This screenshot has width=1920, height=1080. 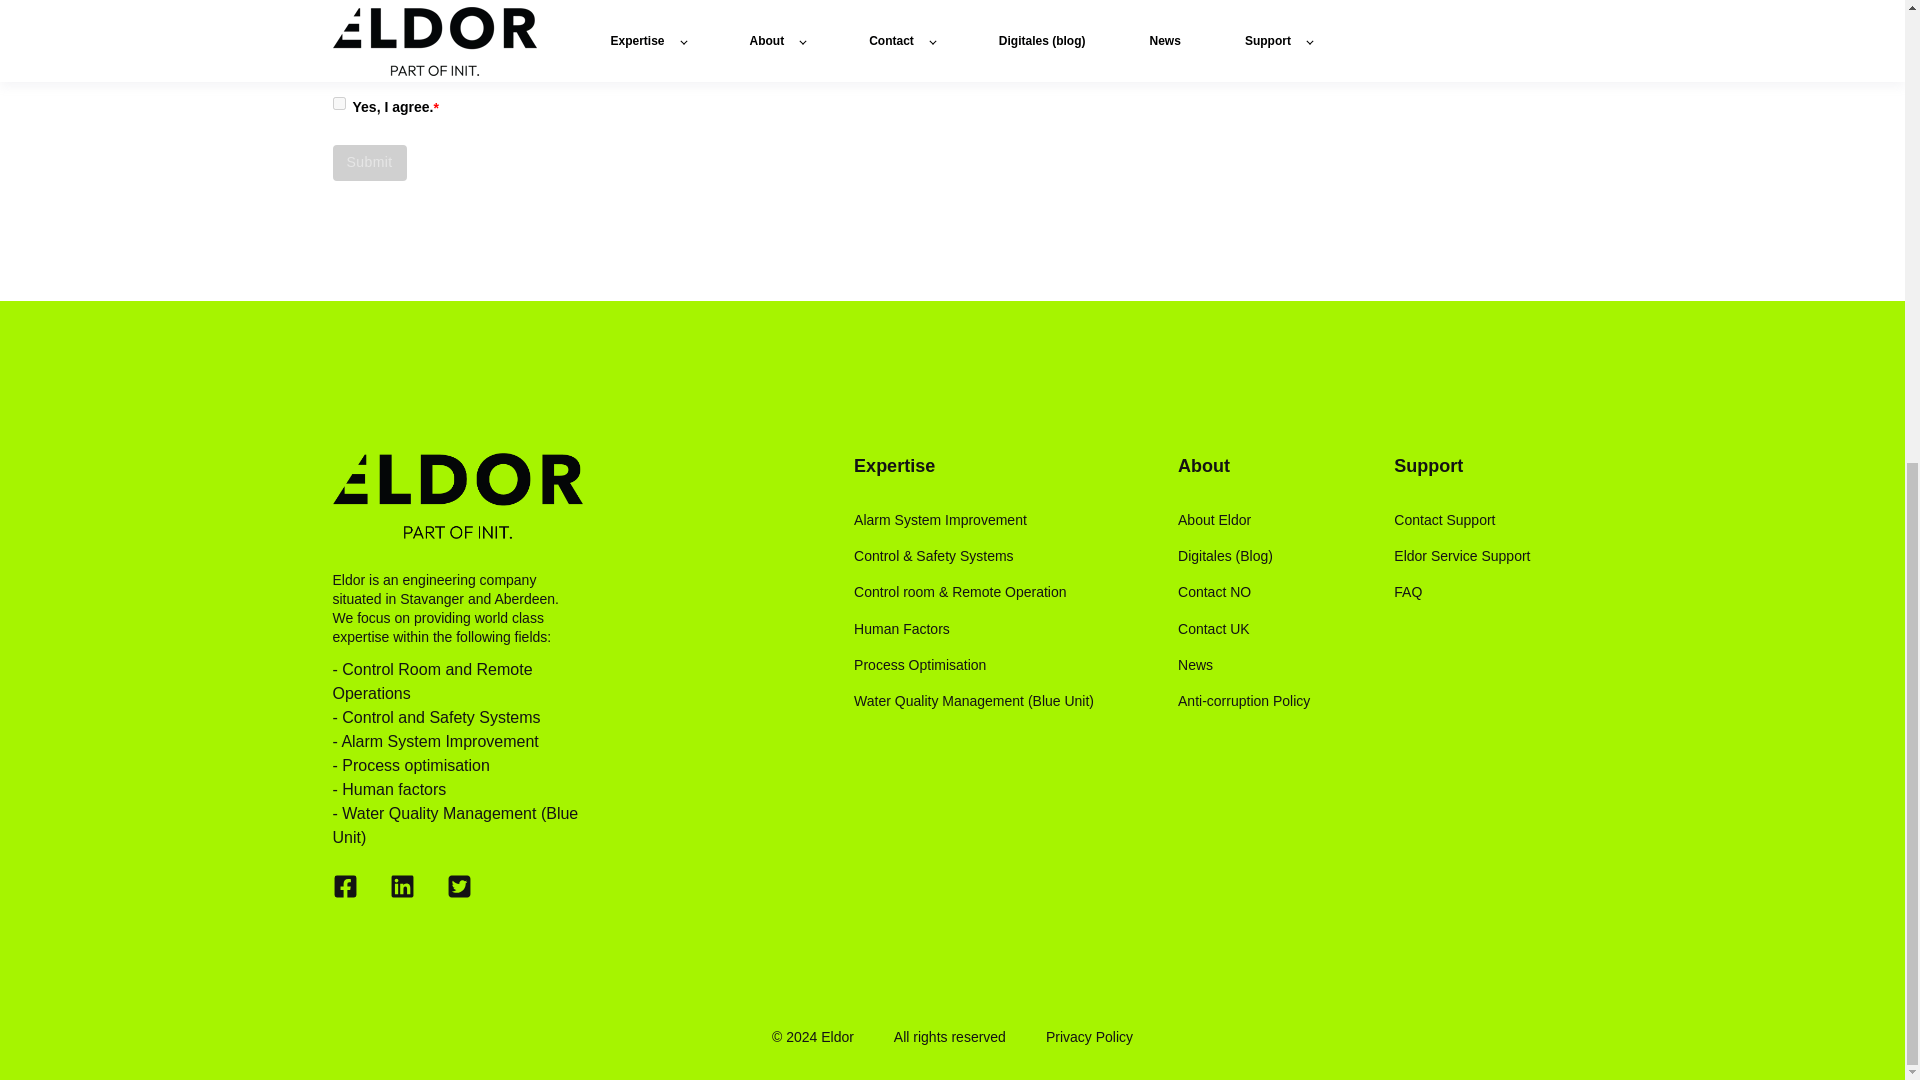 I want to click on true, so click(x=338, y=104).